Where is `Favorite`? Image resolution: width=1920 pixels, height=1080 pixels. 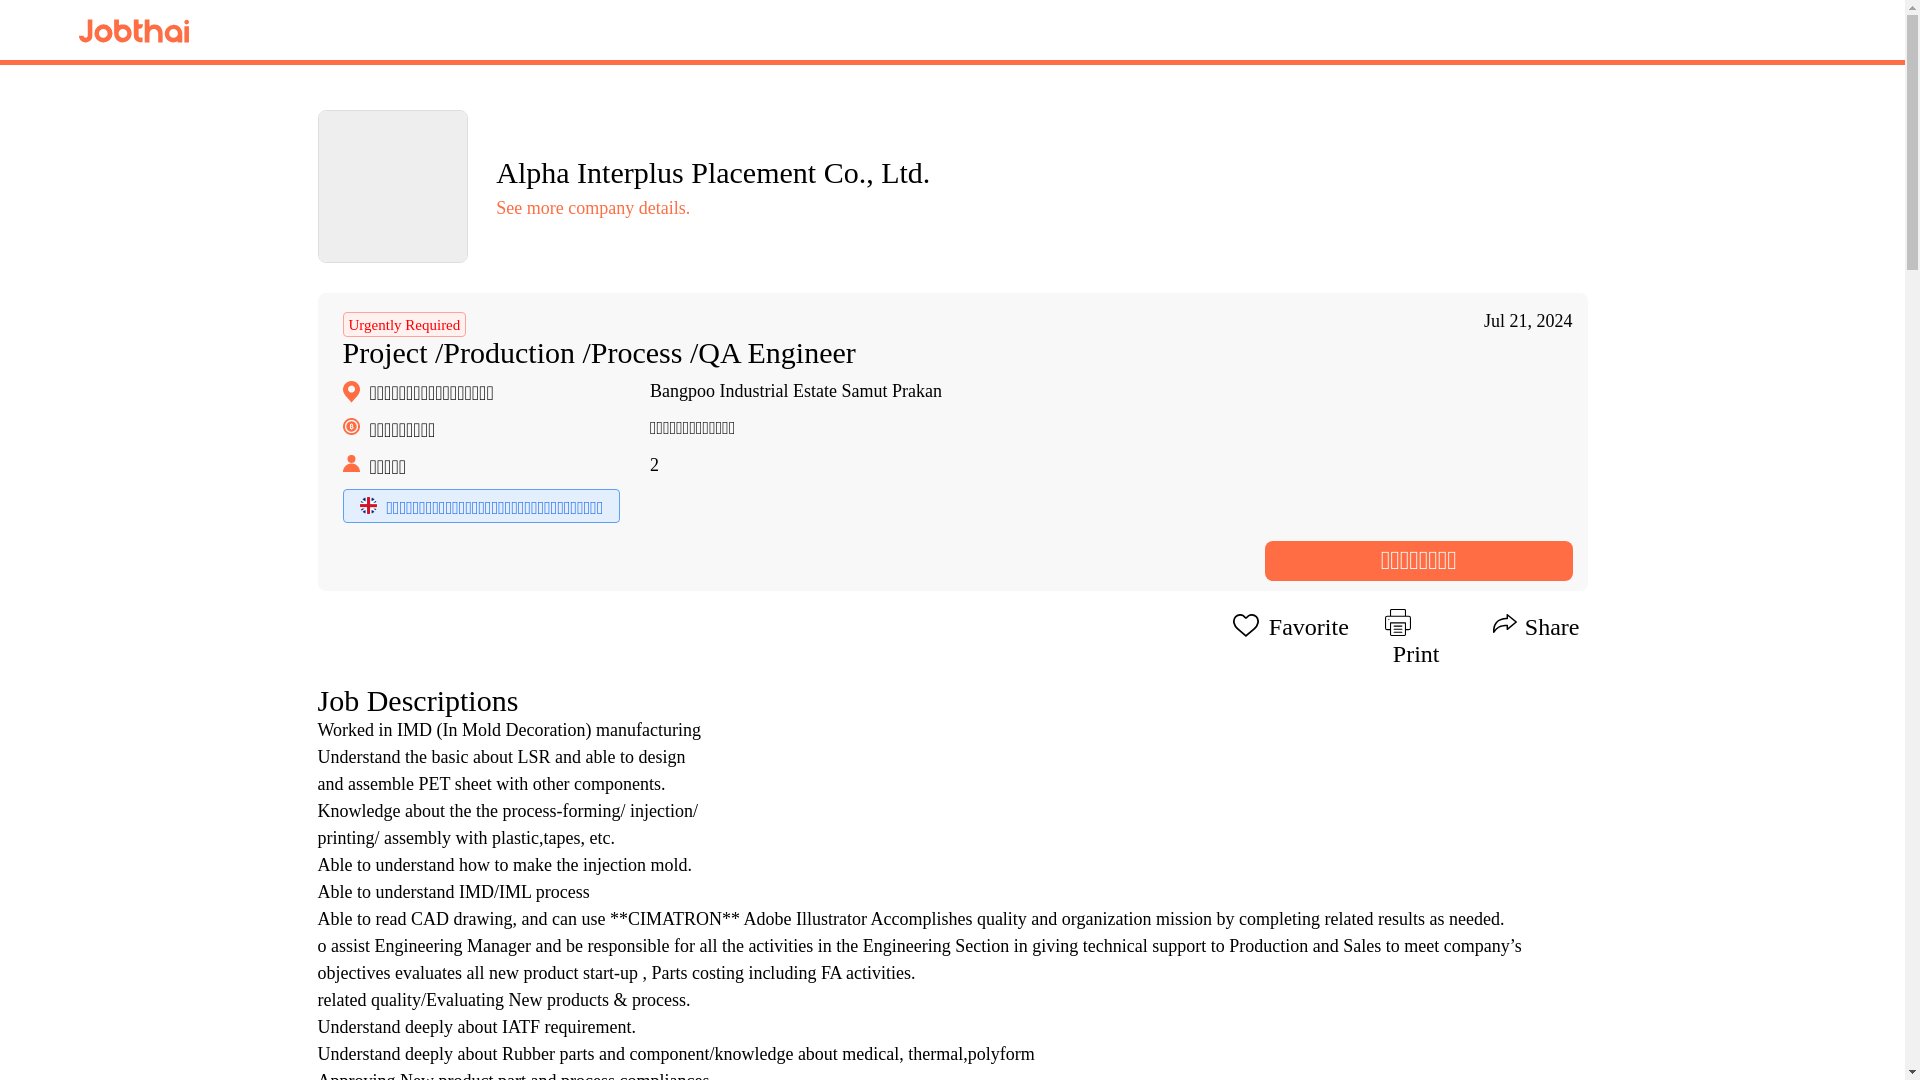
Favorite is located at coordinates (1290, 624).